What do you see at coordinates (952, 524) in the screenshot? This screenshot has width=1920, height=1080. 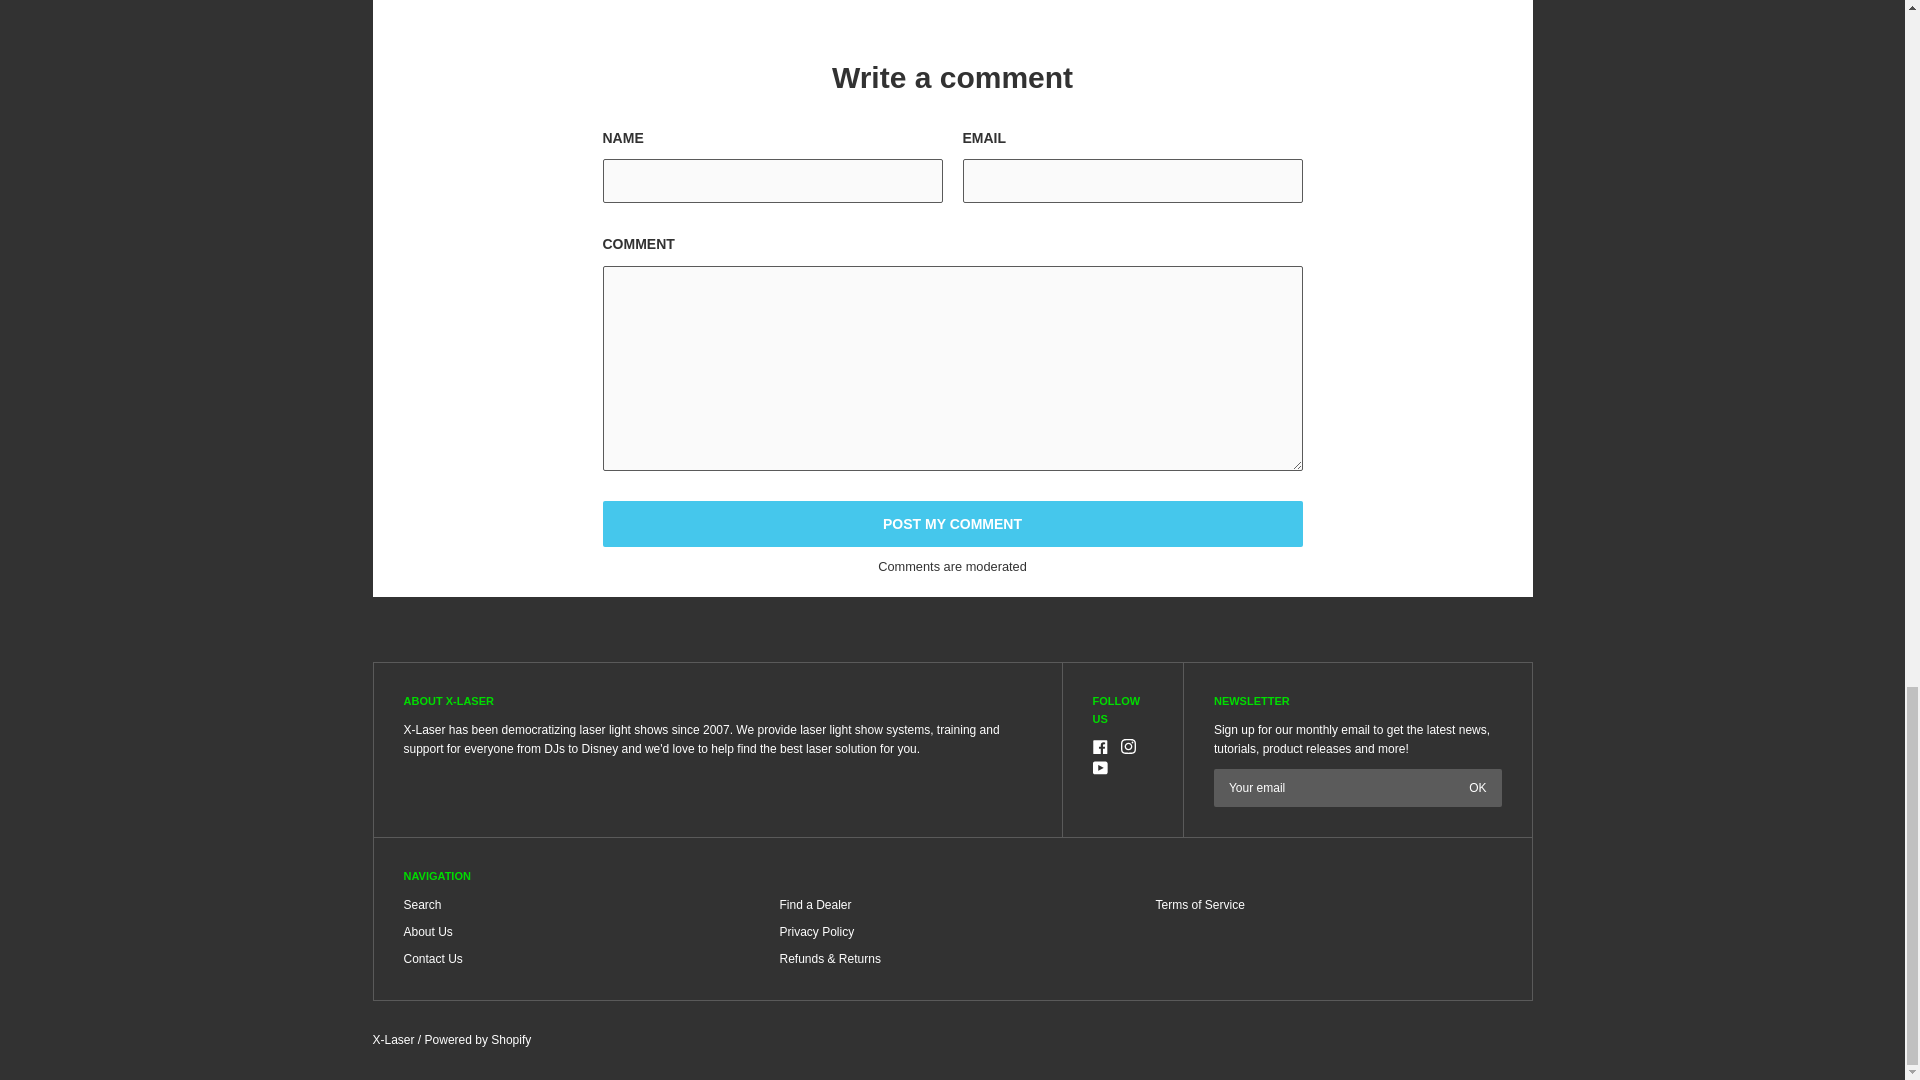 I see `Post my comment` at bounding box center [952, 524].